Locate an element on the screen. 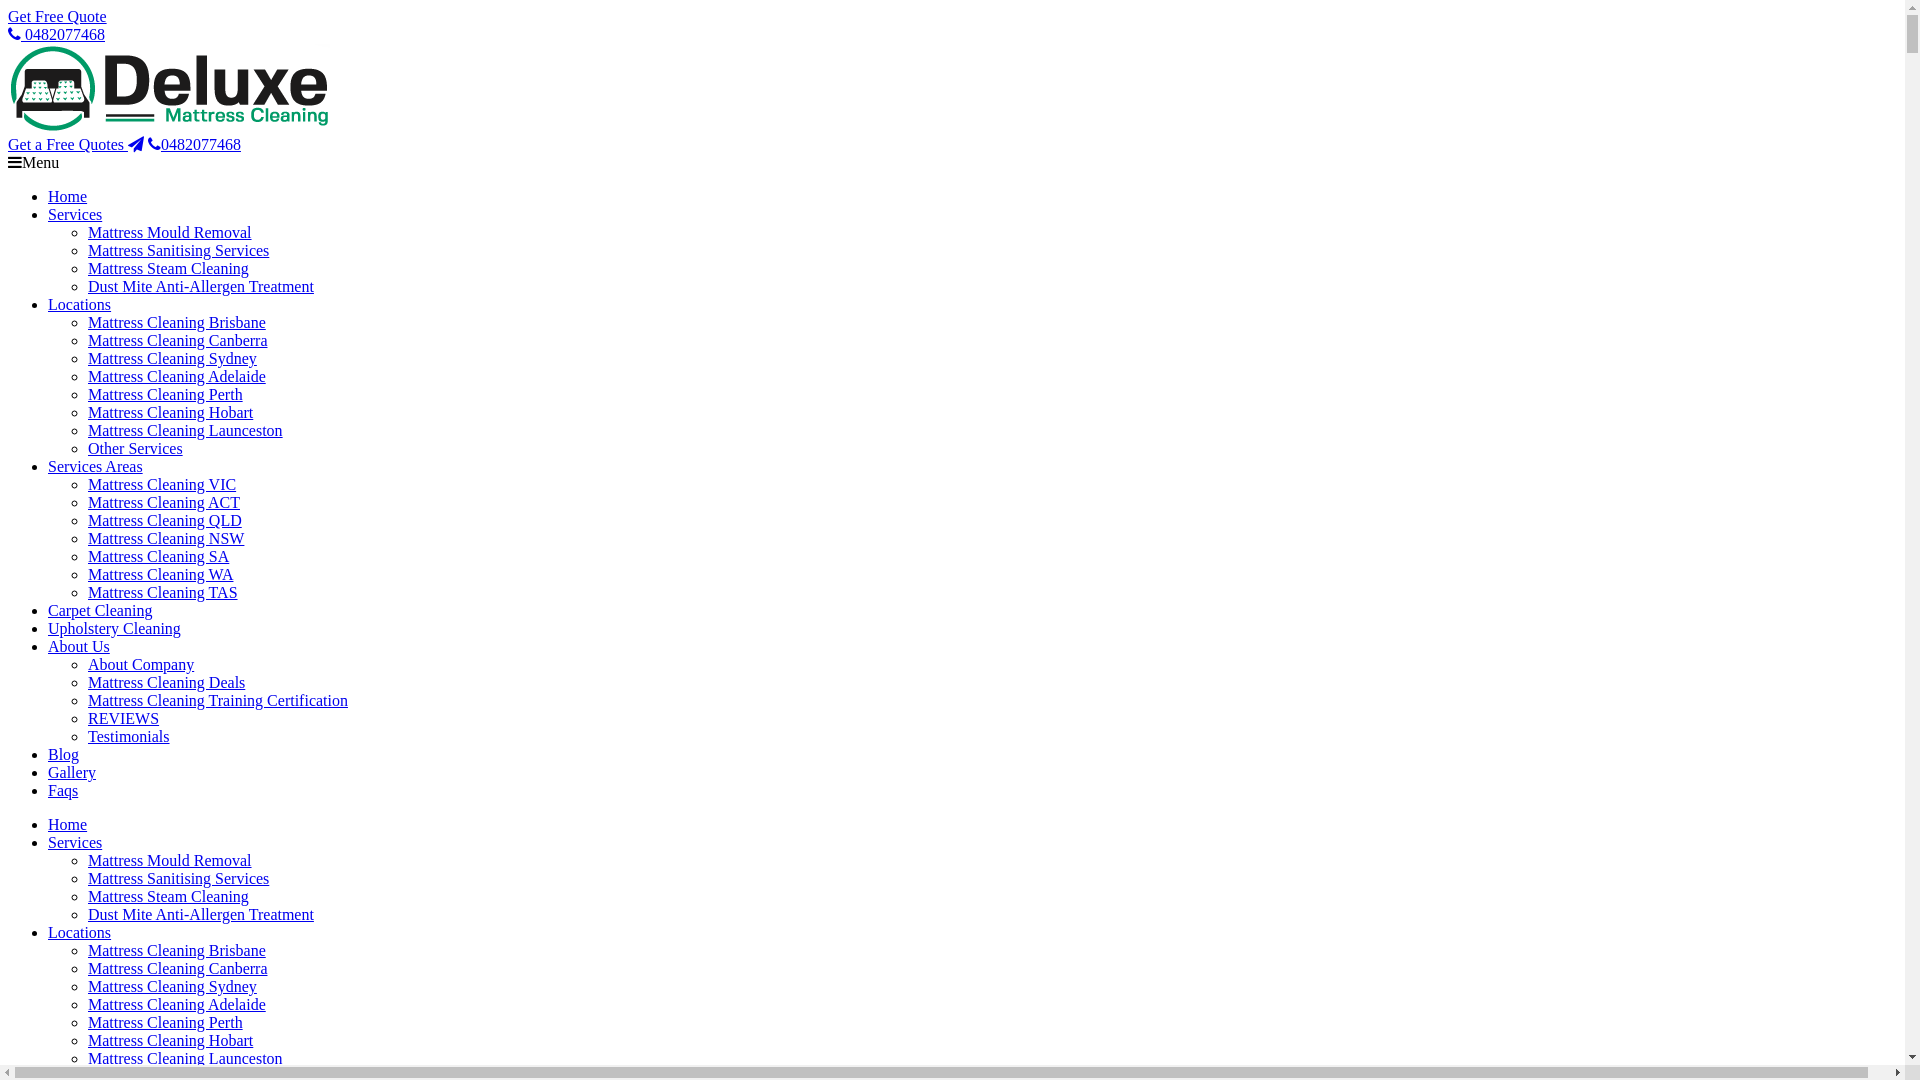 Image resolution: width=1920 pixels, height=1080 pixels. Dust Mite Anti-Allergen Treatment is located at coordinates (201, 286).